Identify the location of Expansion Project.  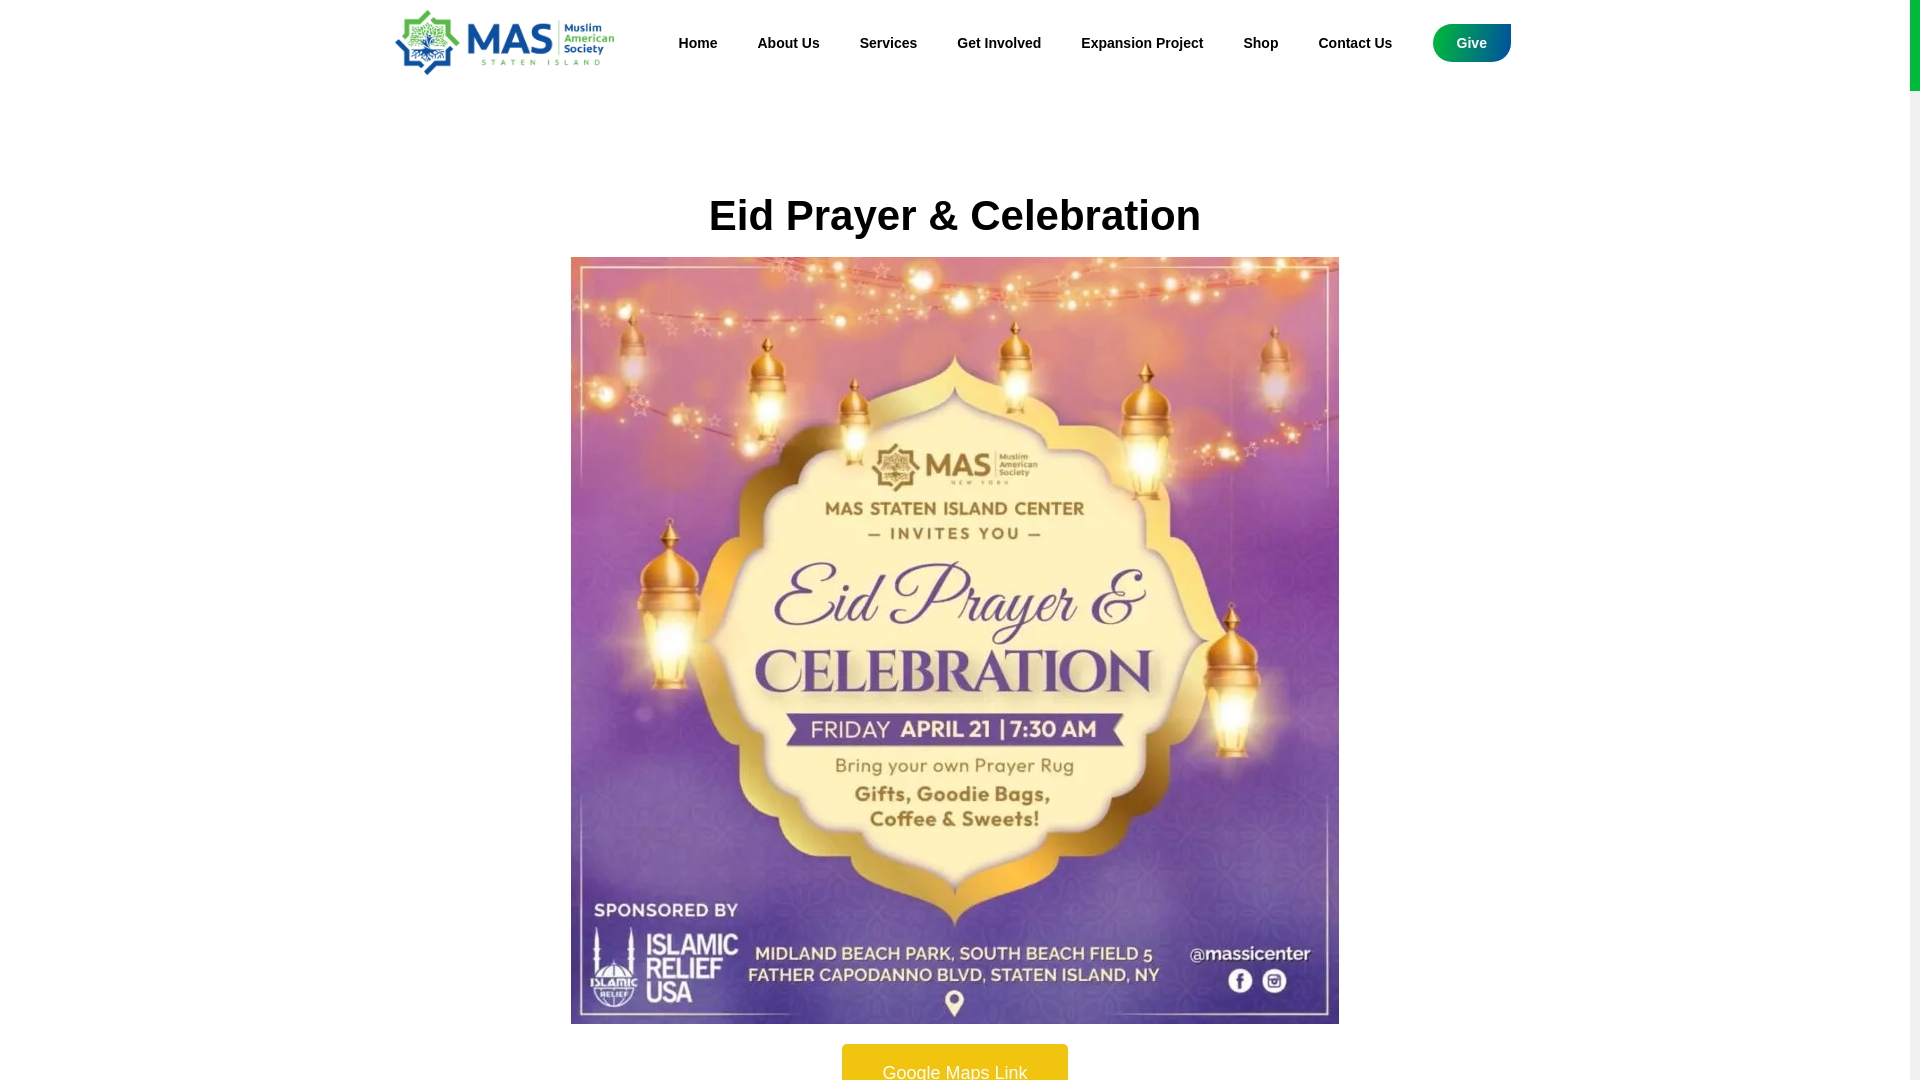
(1142, 42).